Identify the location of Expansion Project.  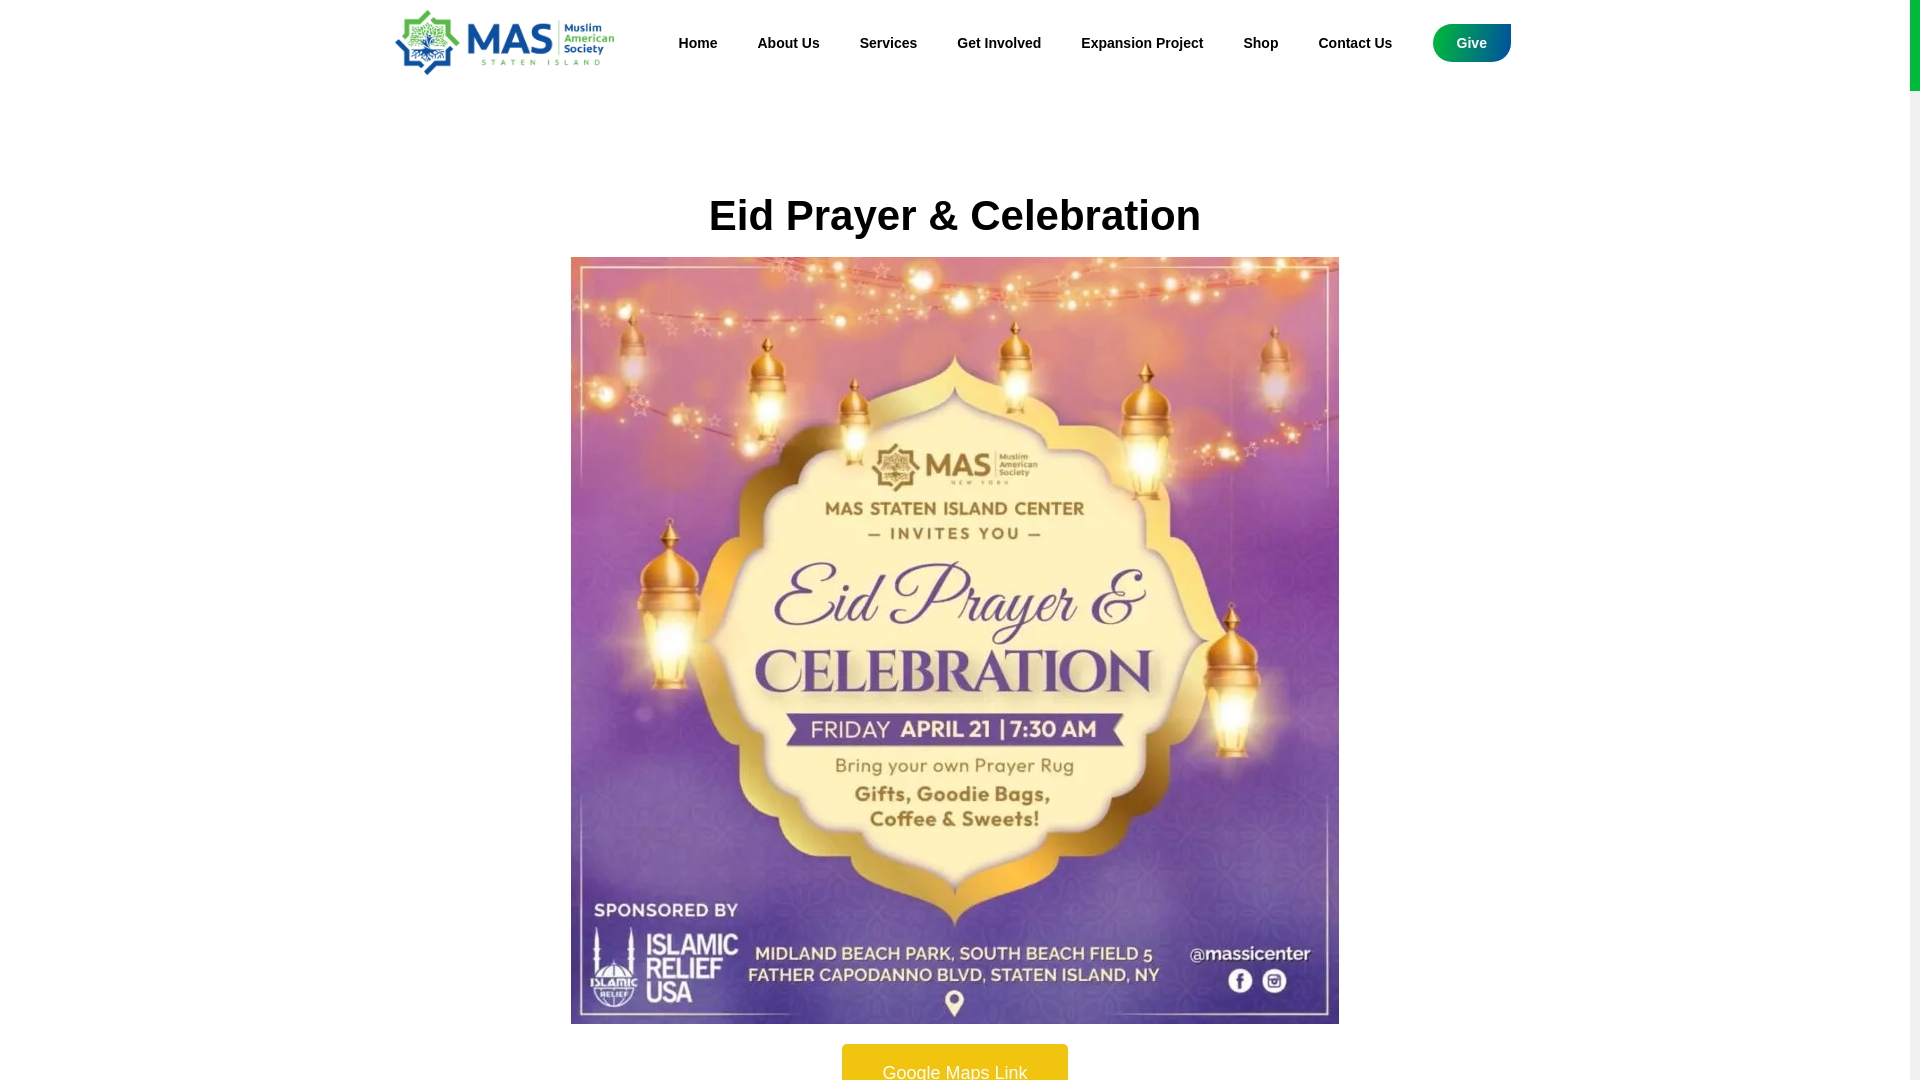
(1142, 42).